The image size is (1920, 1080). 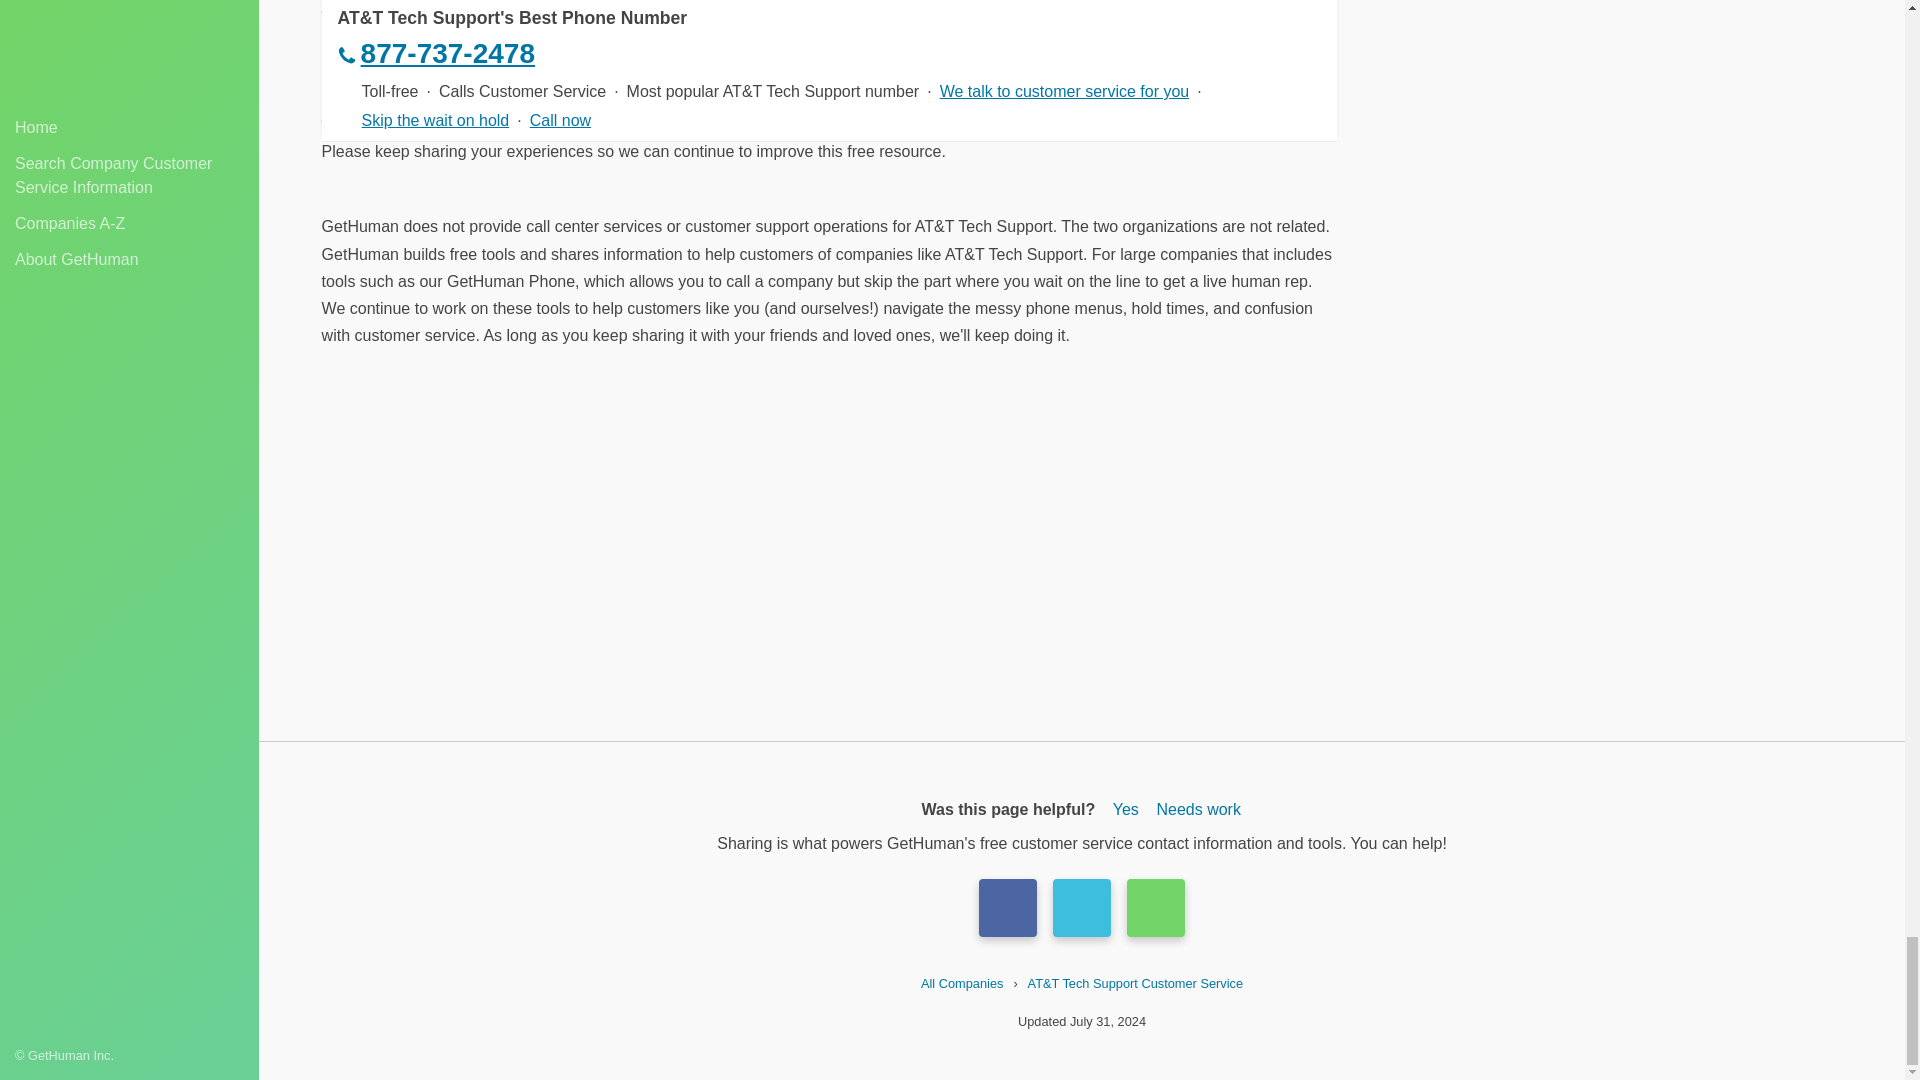 I want to click on Share via Email, so click(x=1156, y=908).